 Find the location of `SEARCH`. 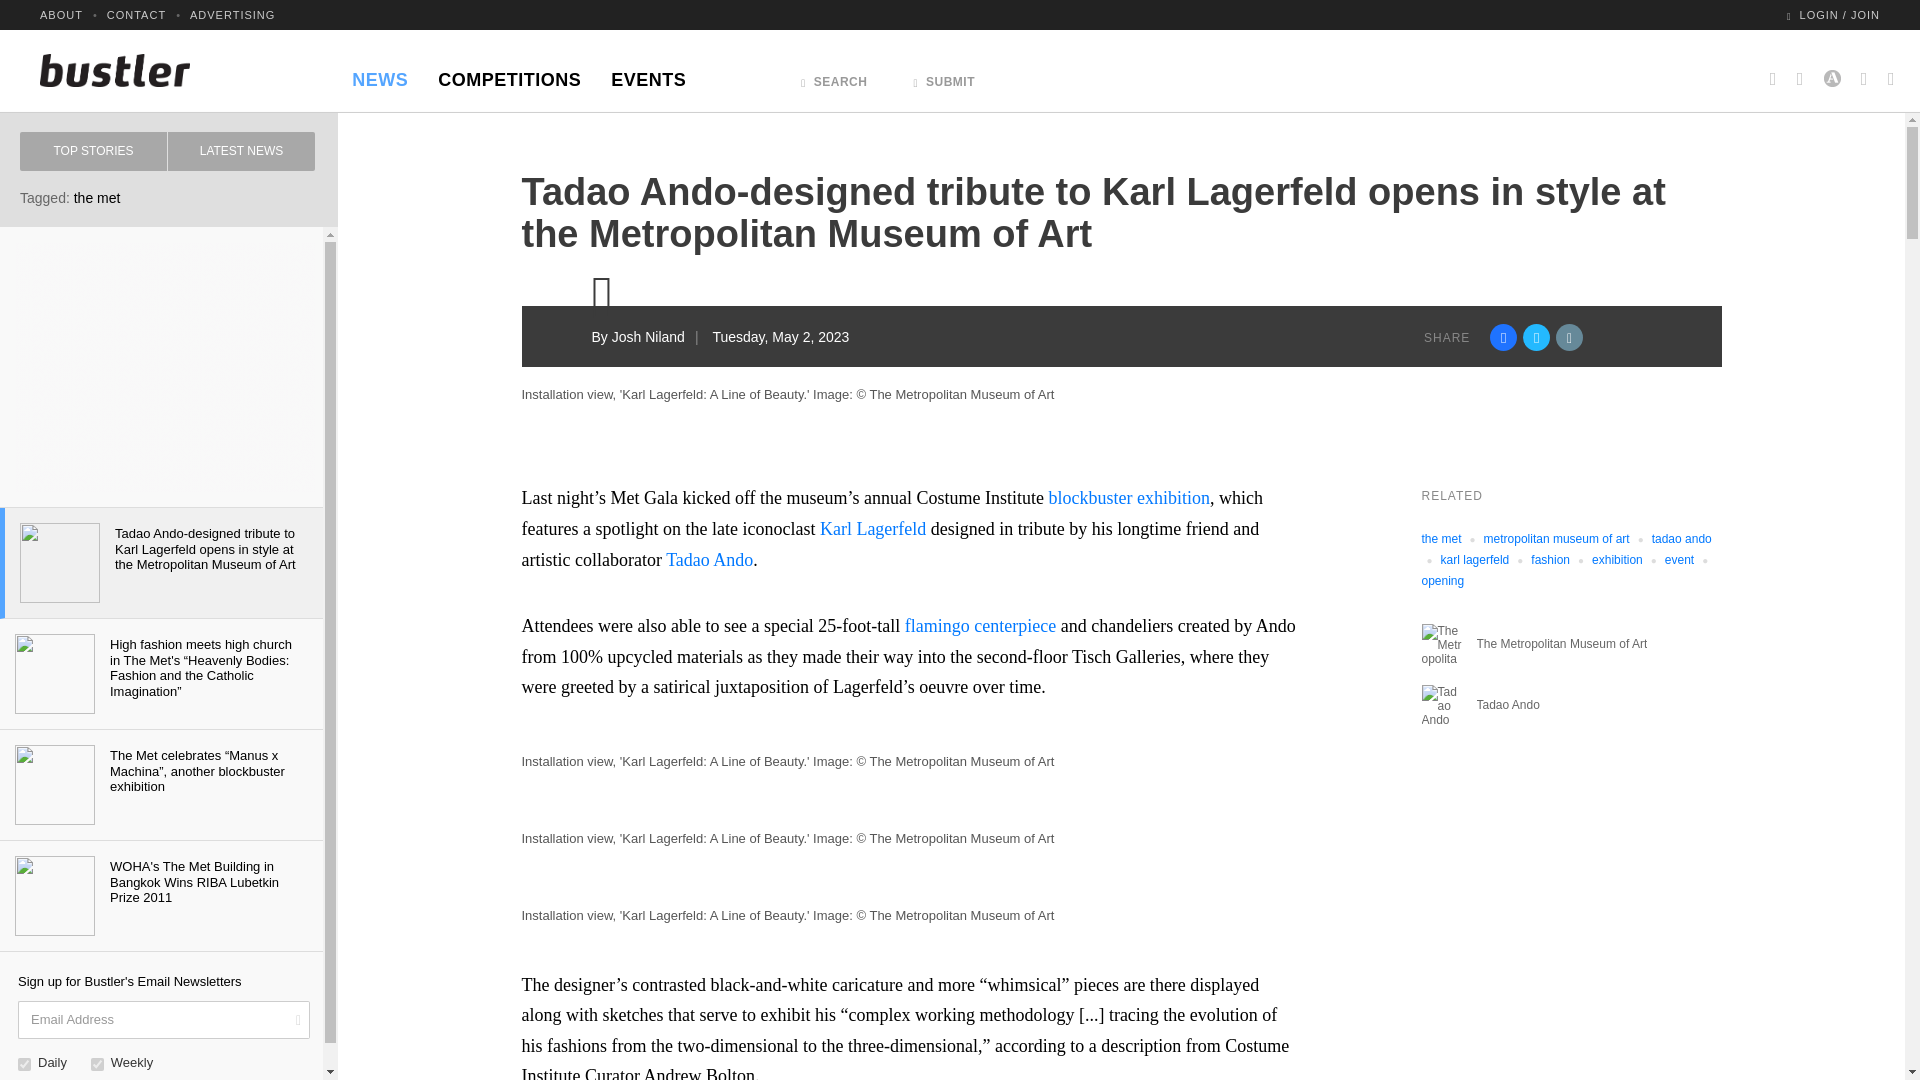

SEARCH is located at coordinates (834, 76).